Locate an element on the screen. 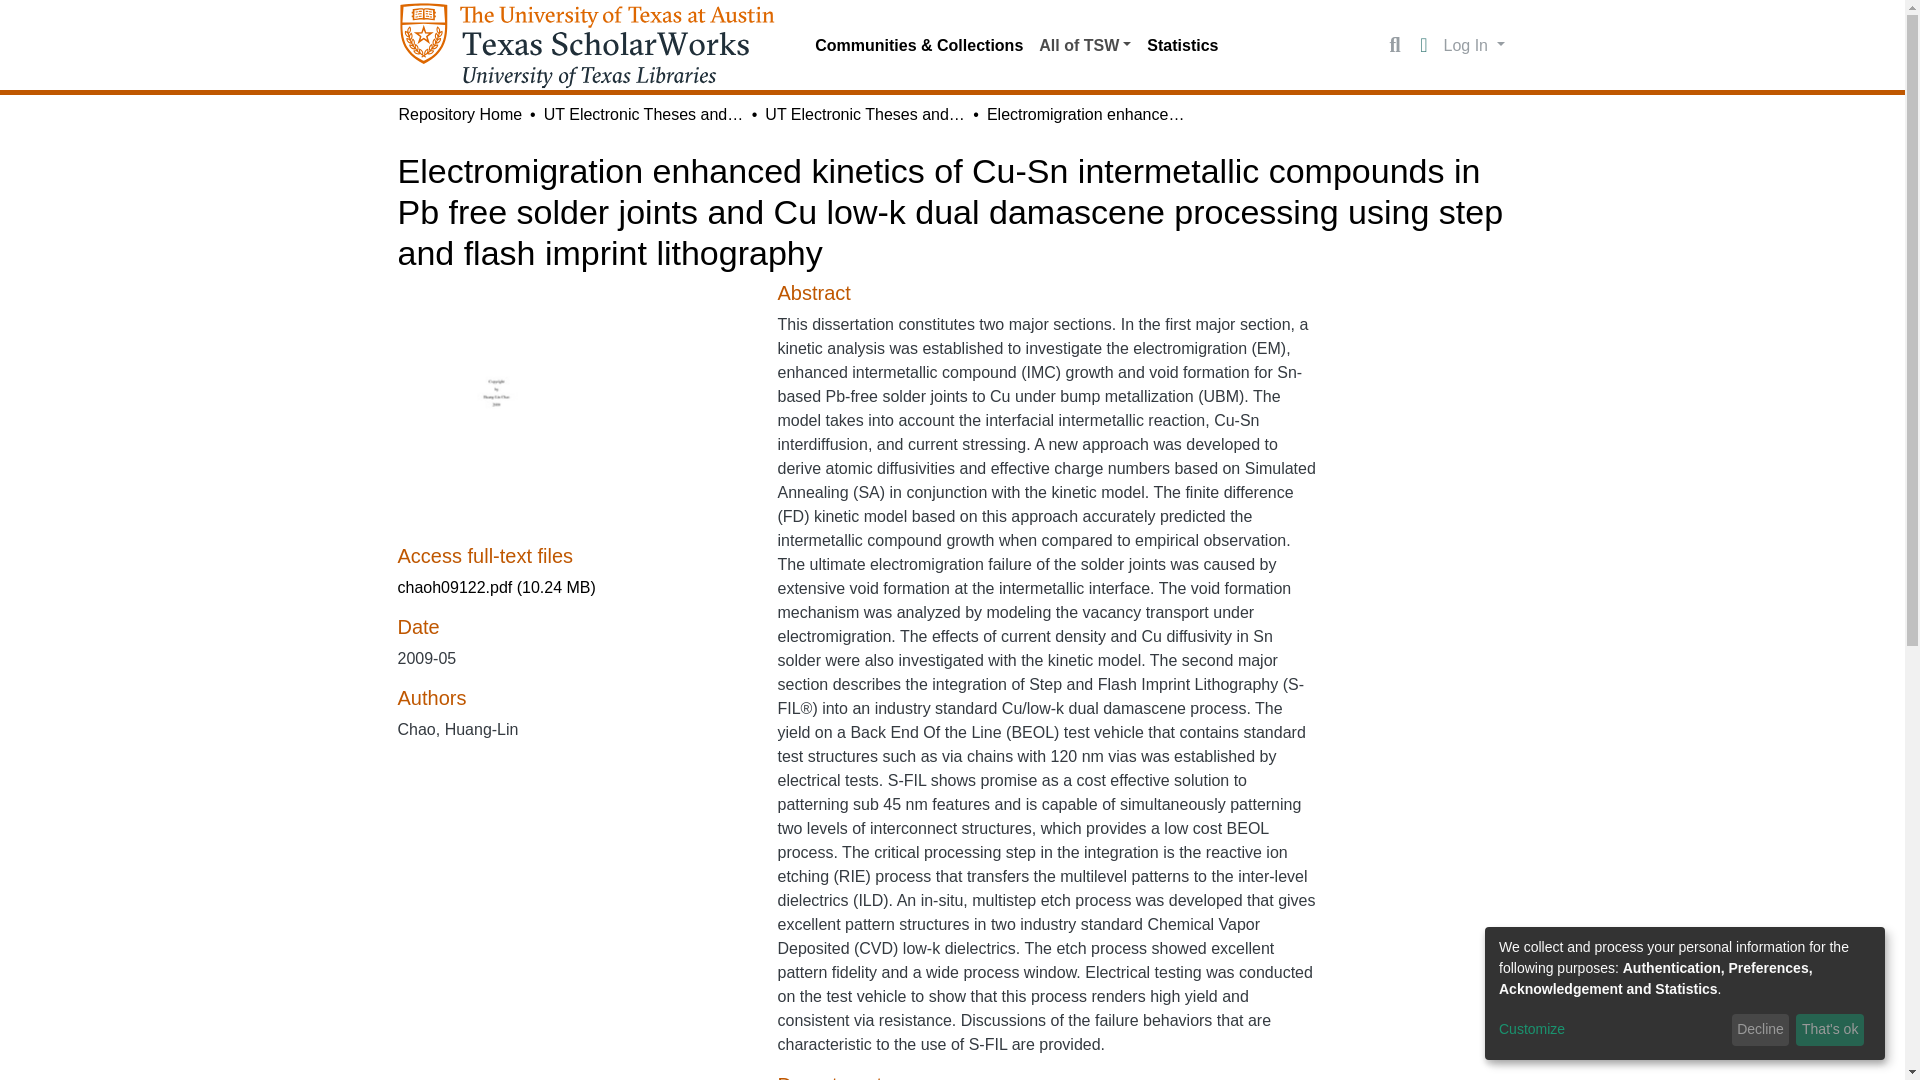 This screenshot has height=1080, width=1920. UT Electronic Theses and Dissertations is located at coordinates (864, 114).